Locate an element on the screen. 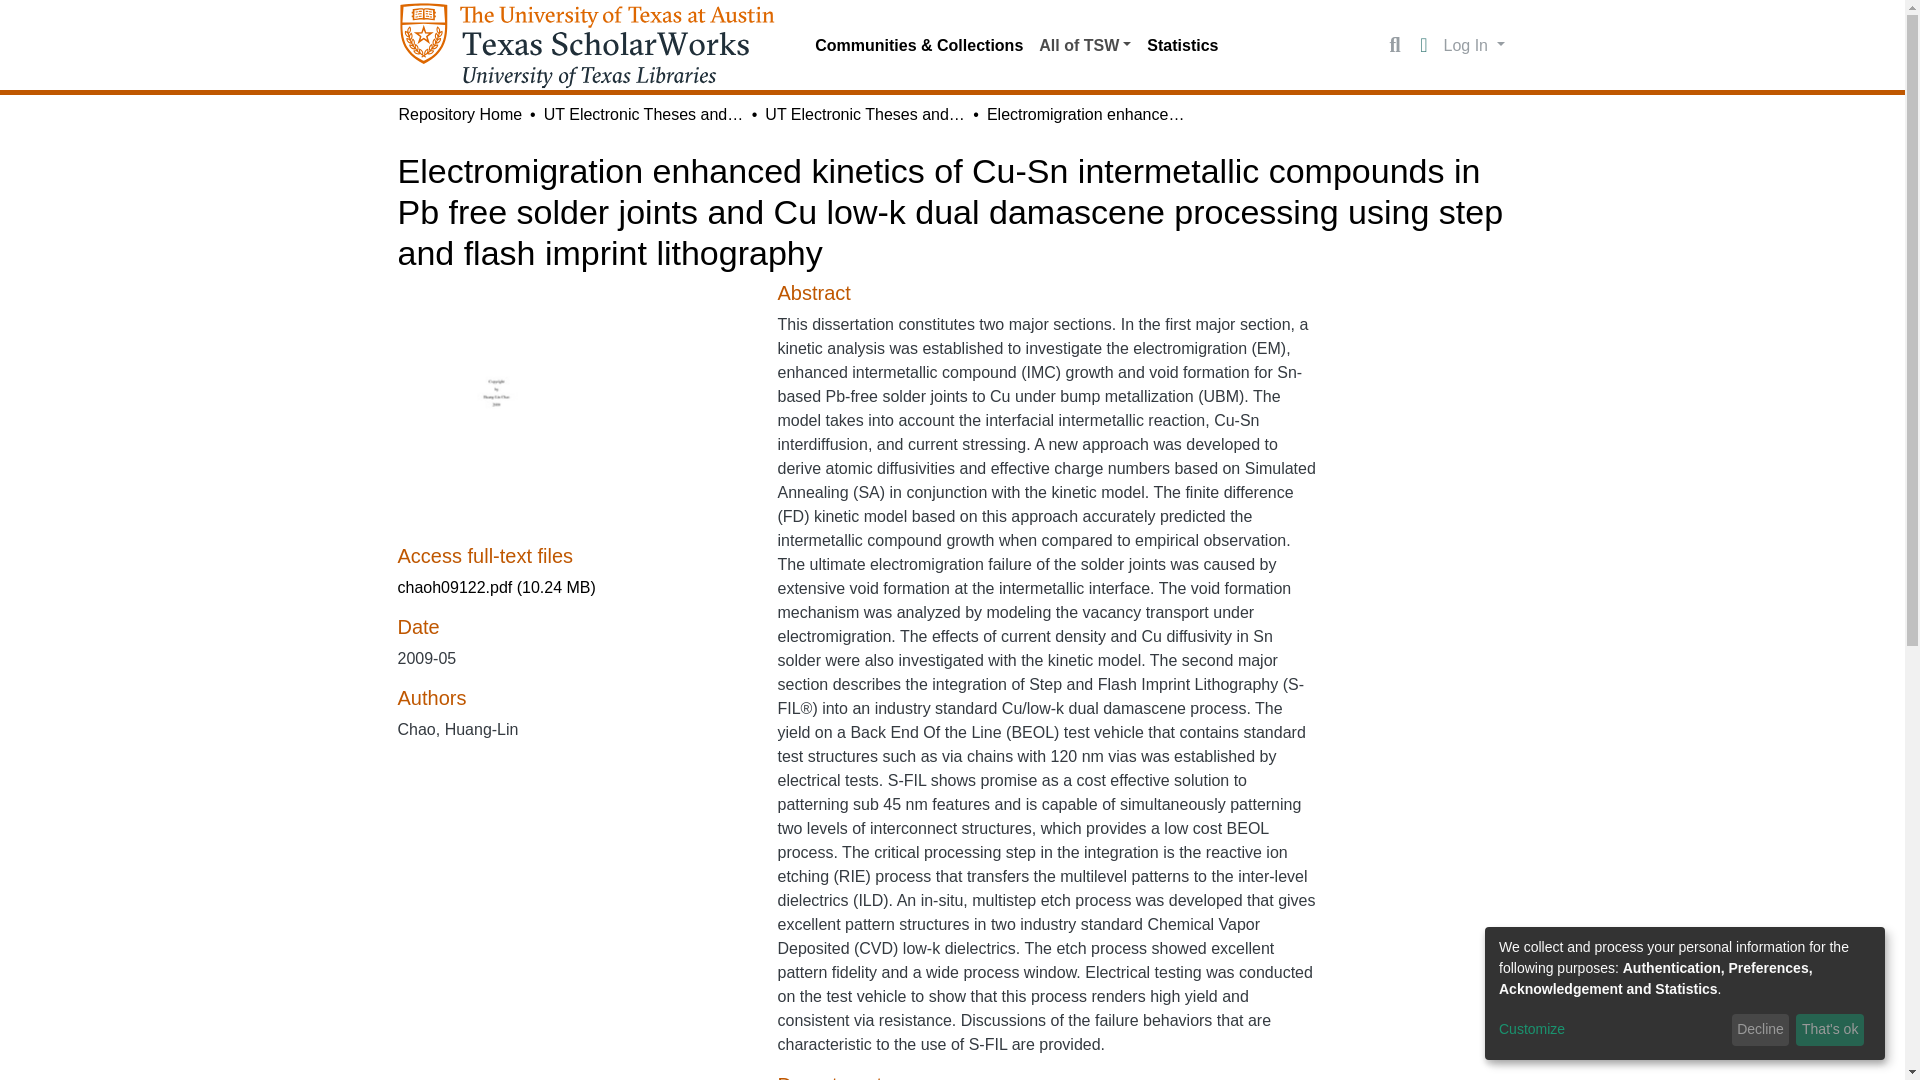 This screenshot has height=1080, width=1920. UT Electronic Theses and Dissertations is located at coordinates (864, 114).